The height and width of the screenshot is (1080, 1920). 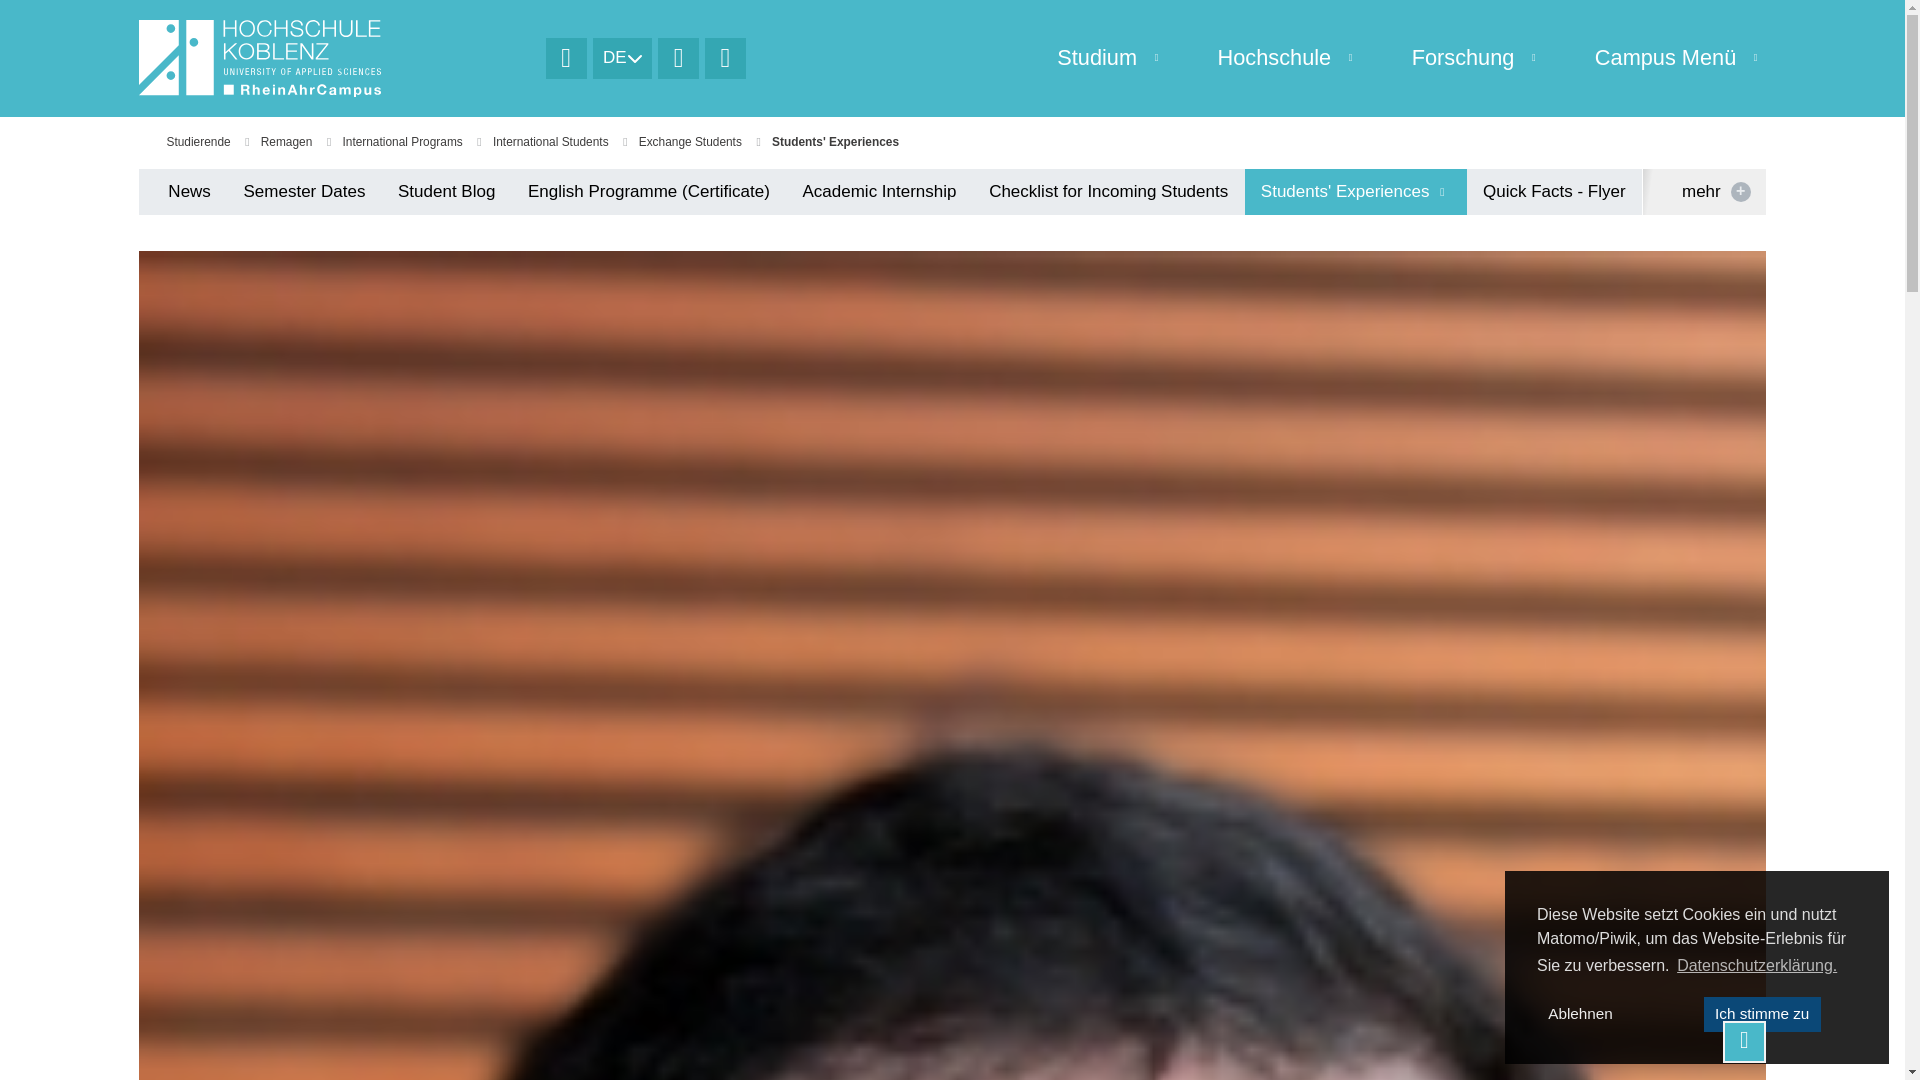 I want to click on Zur Startseite, so click(x=566, y=58).